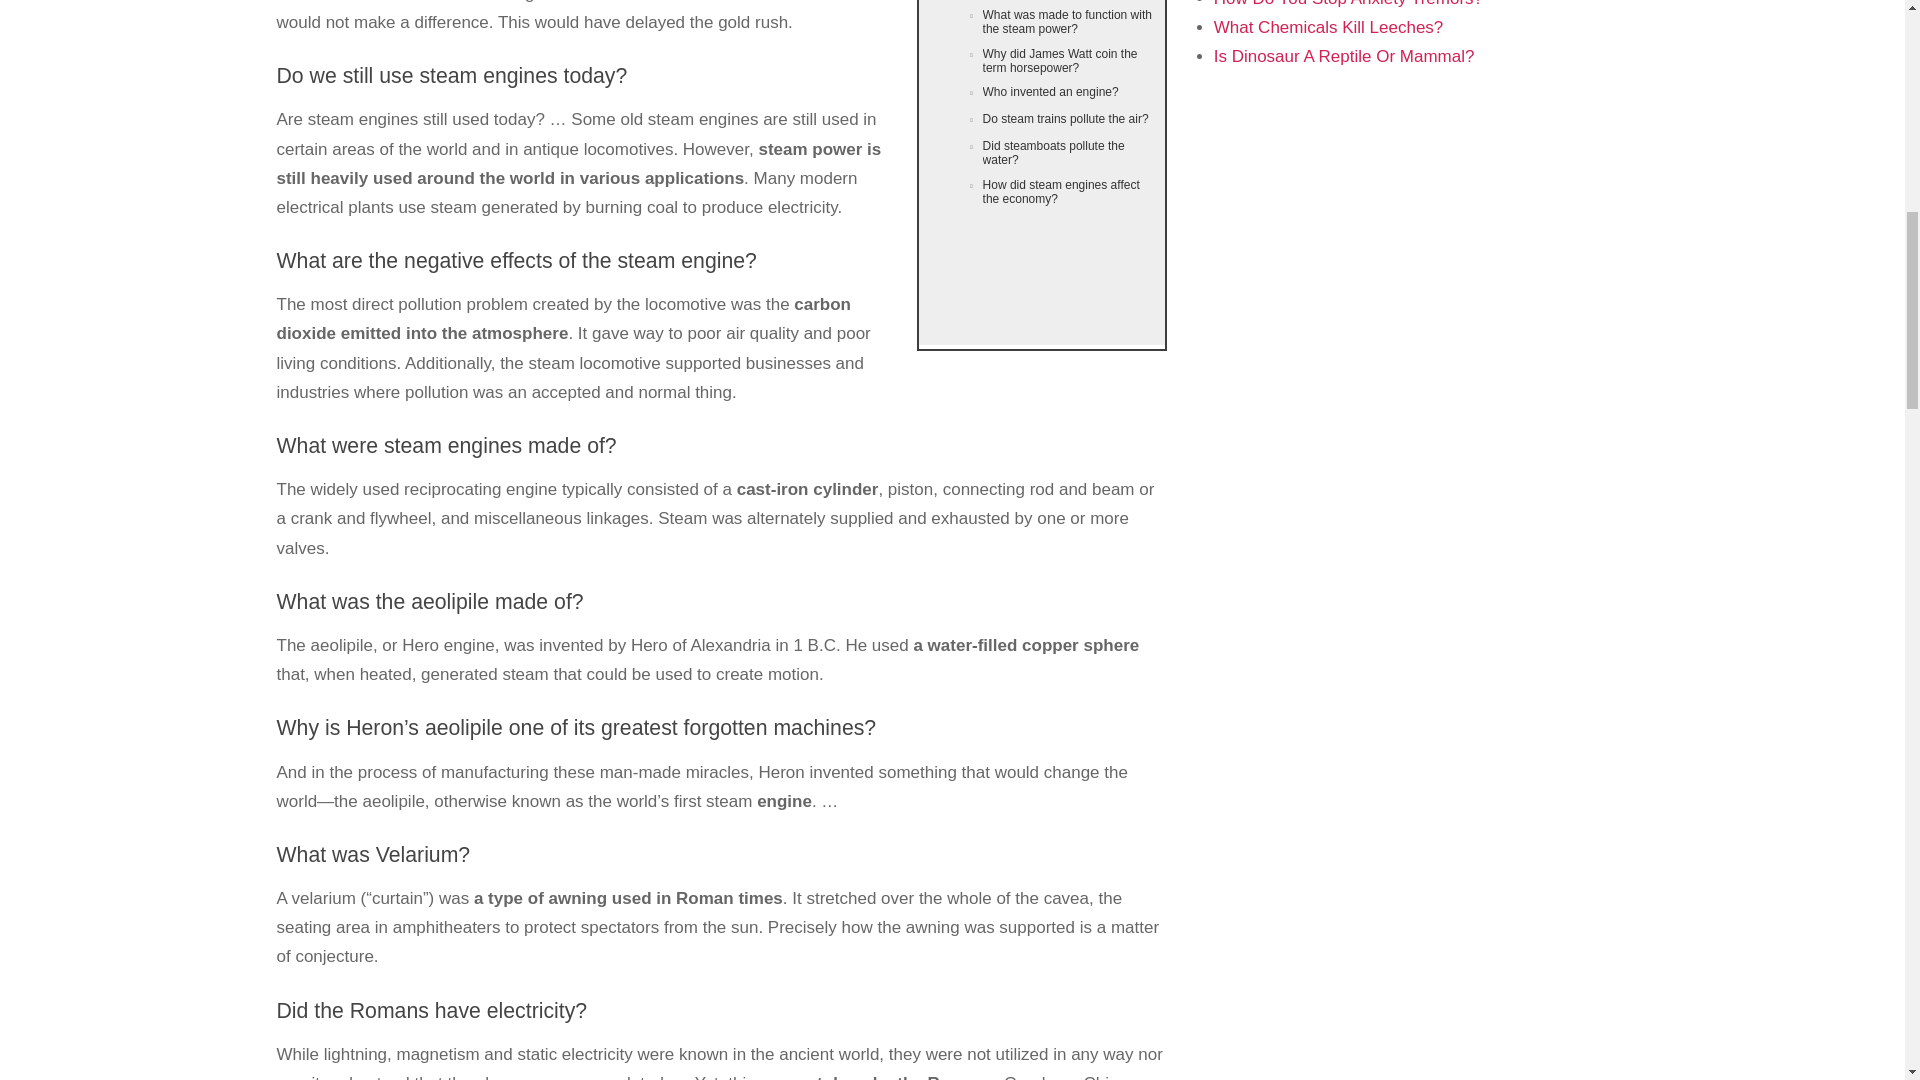  I want to click on How did steam engines affect the economy?, so click(1040, 192).